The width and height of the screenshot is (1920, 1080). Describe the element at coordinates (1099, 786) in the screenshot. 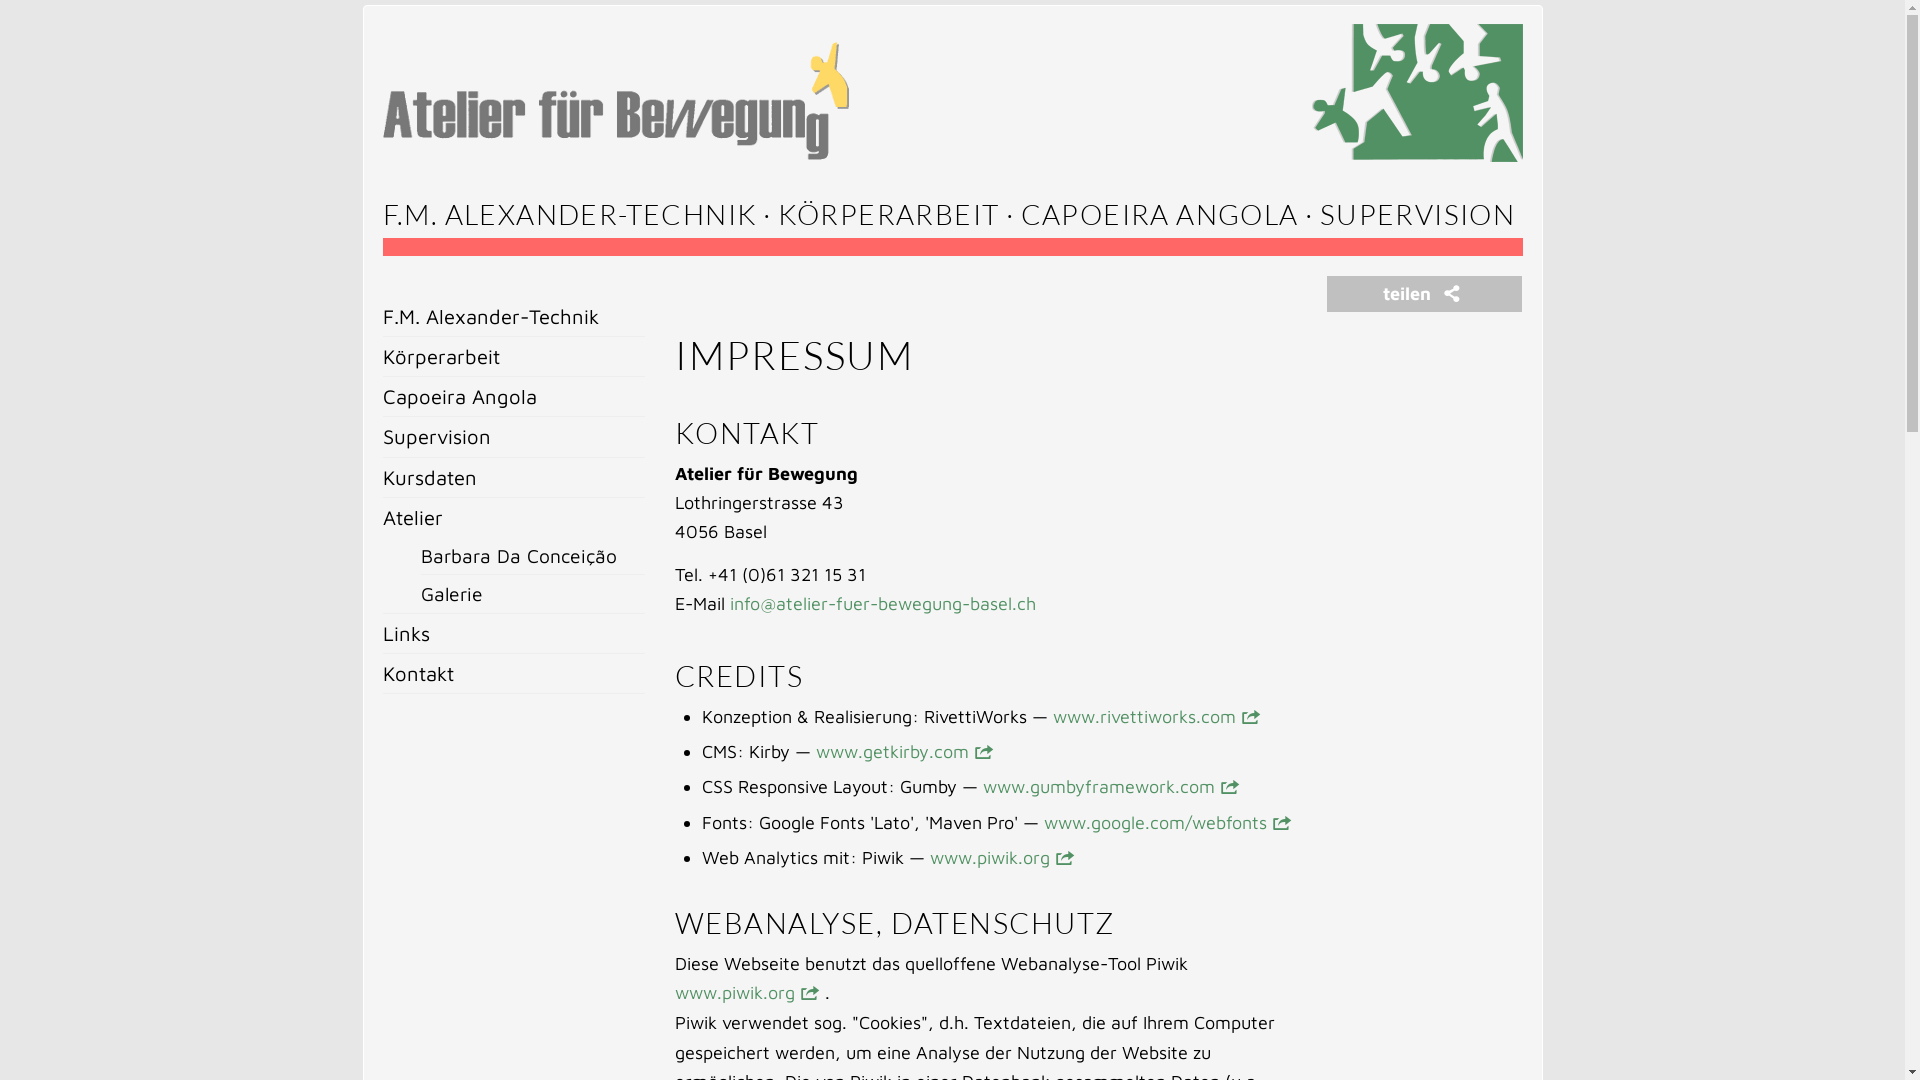

I see `www.gumbyframework.com` at that location.